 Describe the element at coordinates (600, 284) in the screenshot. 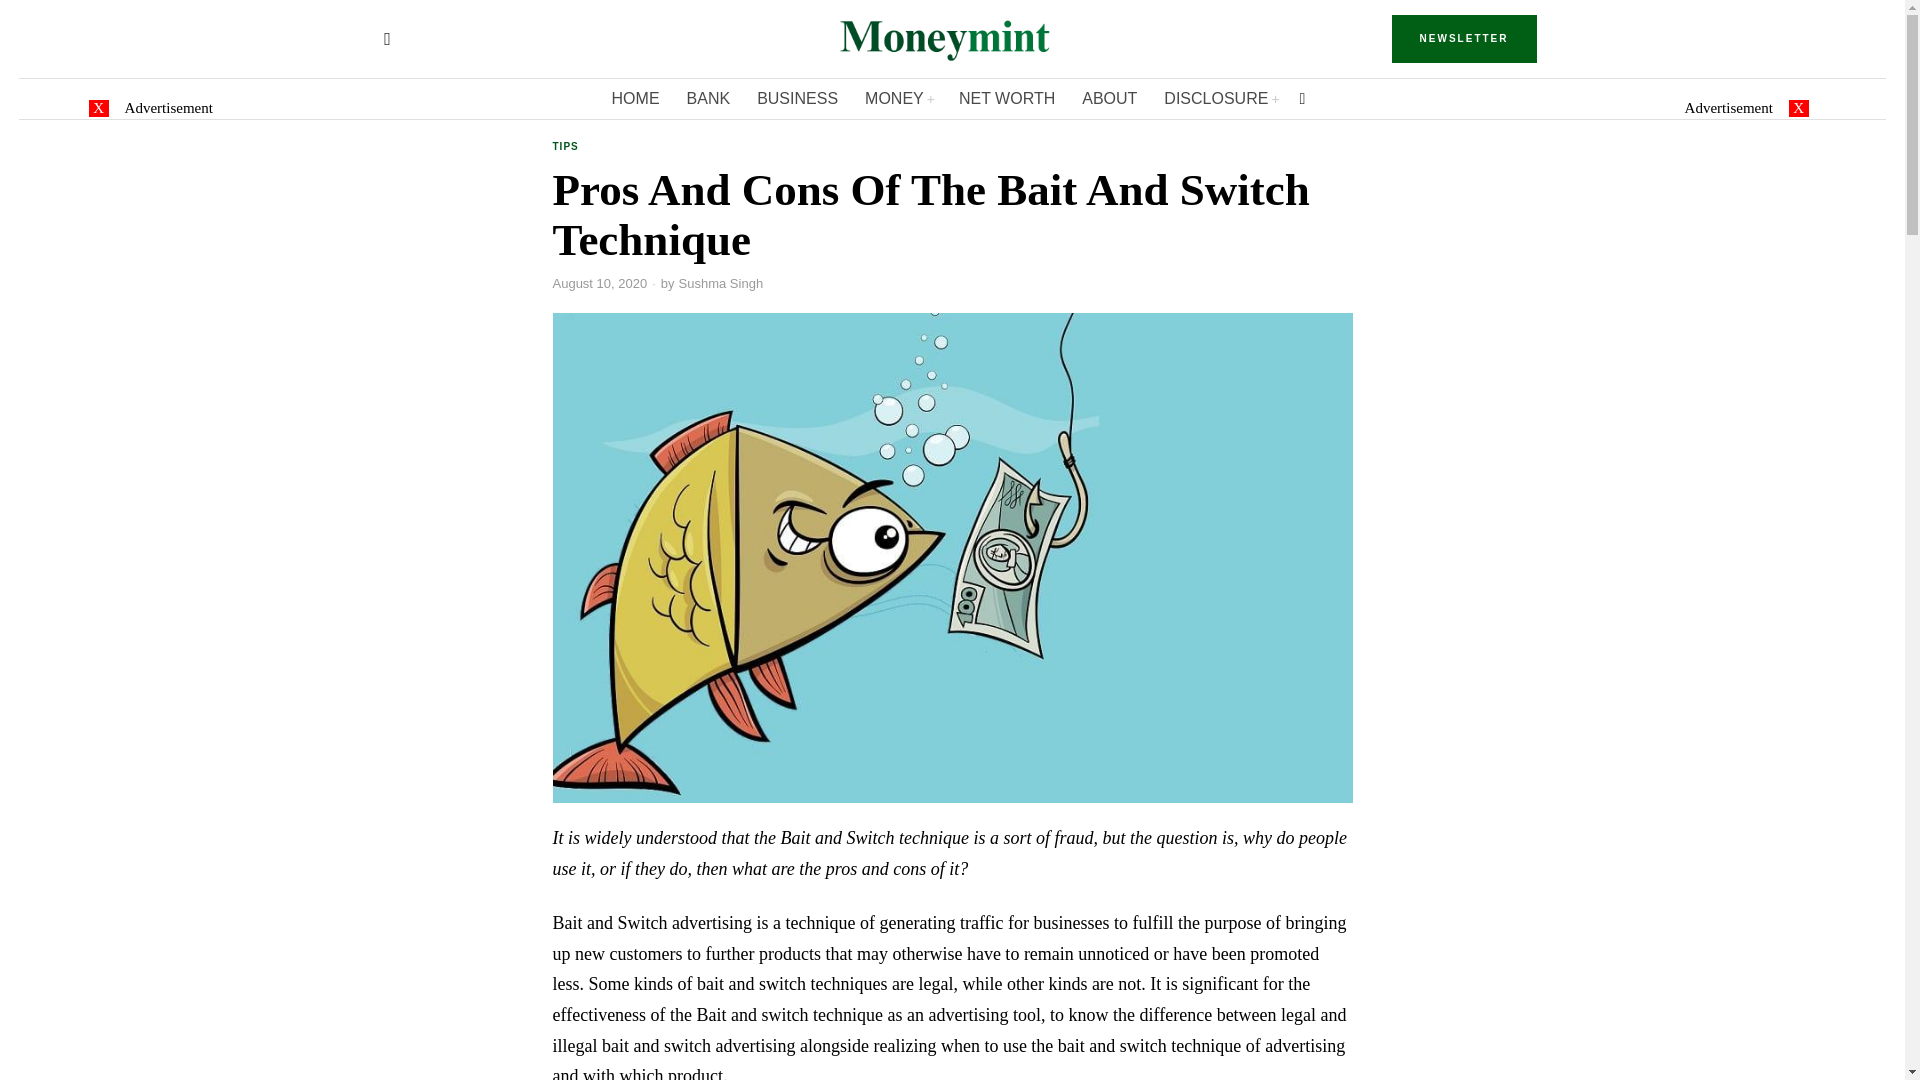

I see `10 Aug, 2020 17:46:26` at that location.